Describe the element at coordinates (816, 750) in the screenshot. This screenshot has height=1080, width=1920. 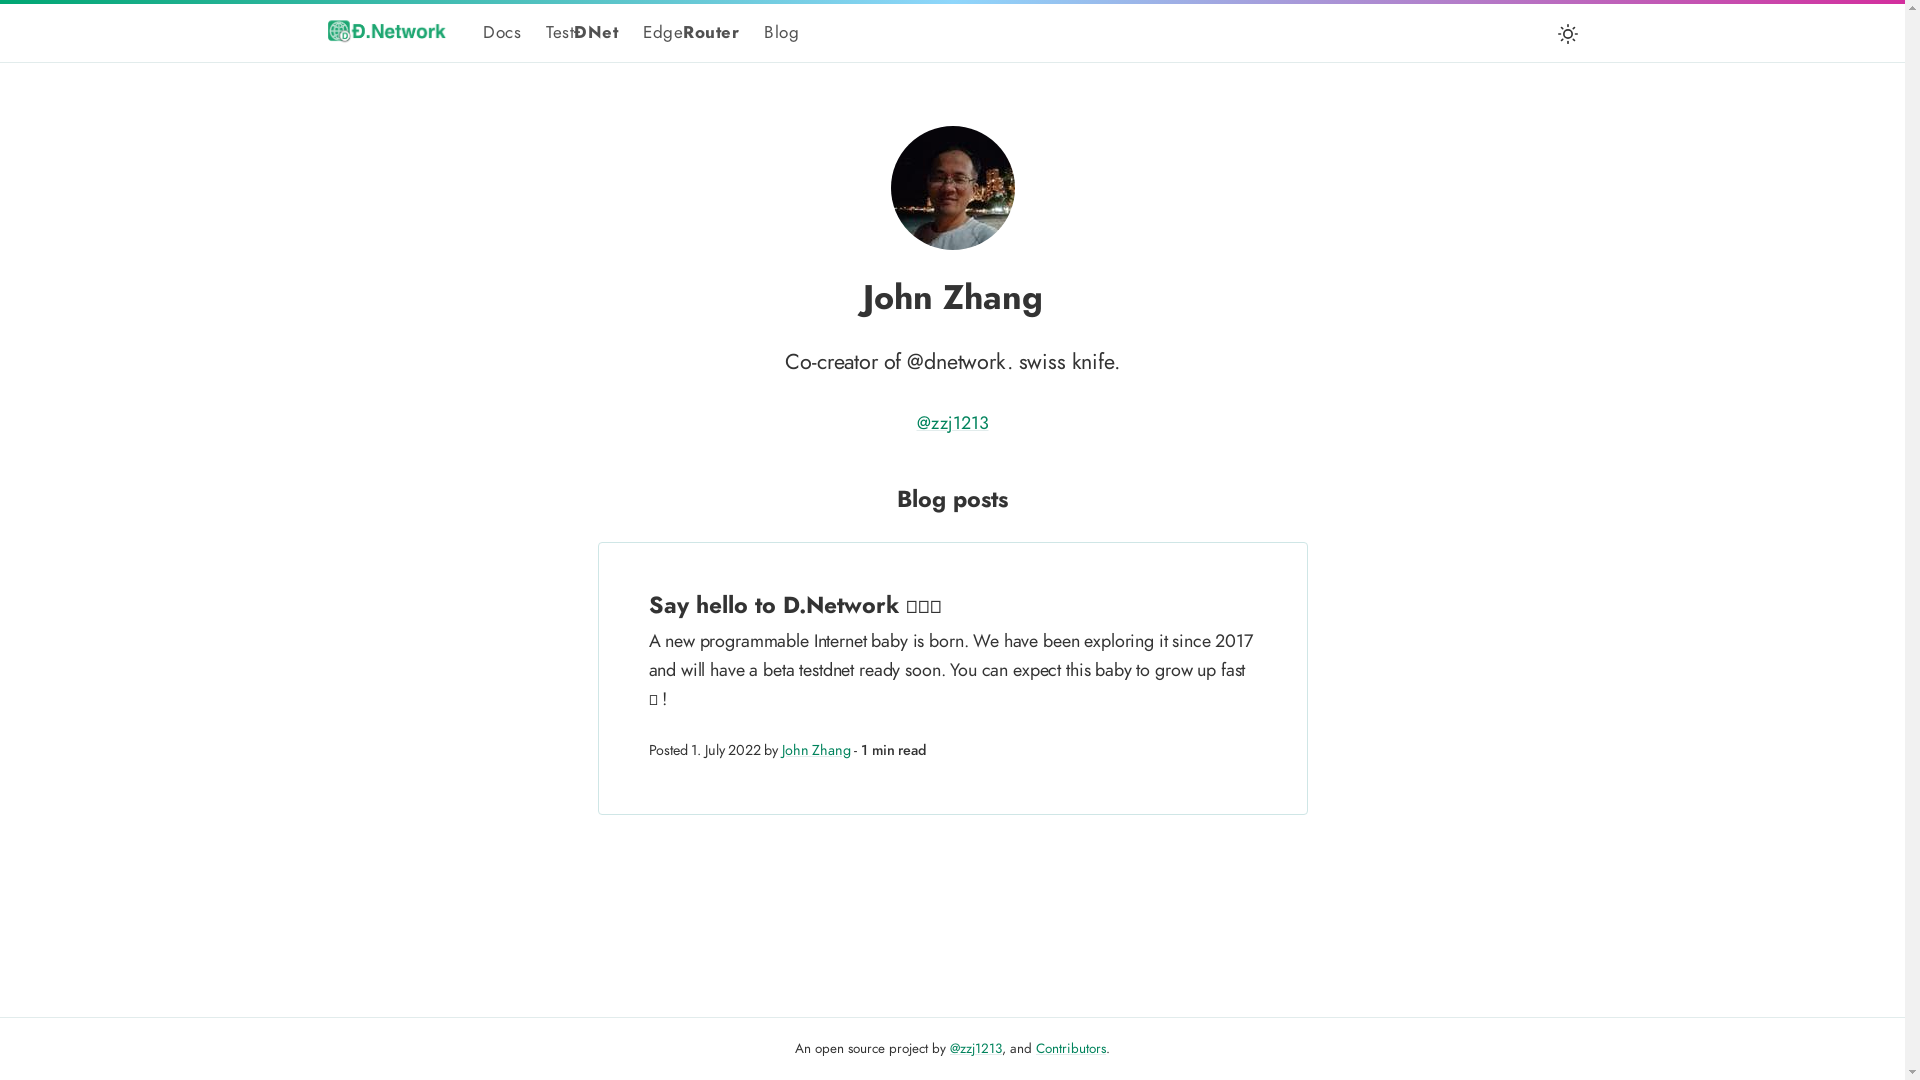
I see `John Zhang` at that location.